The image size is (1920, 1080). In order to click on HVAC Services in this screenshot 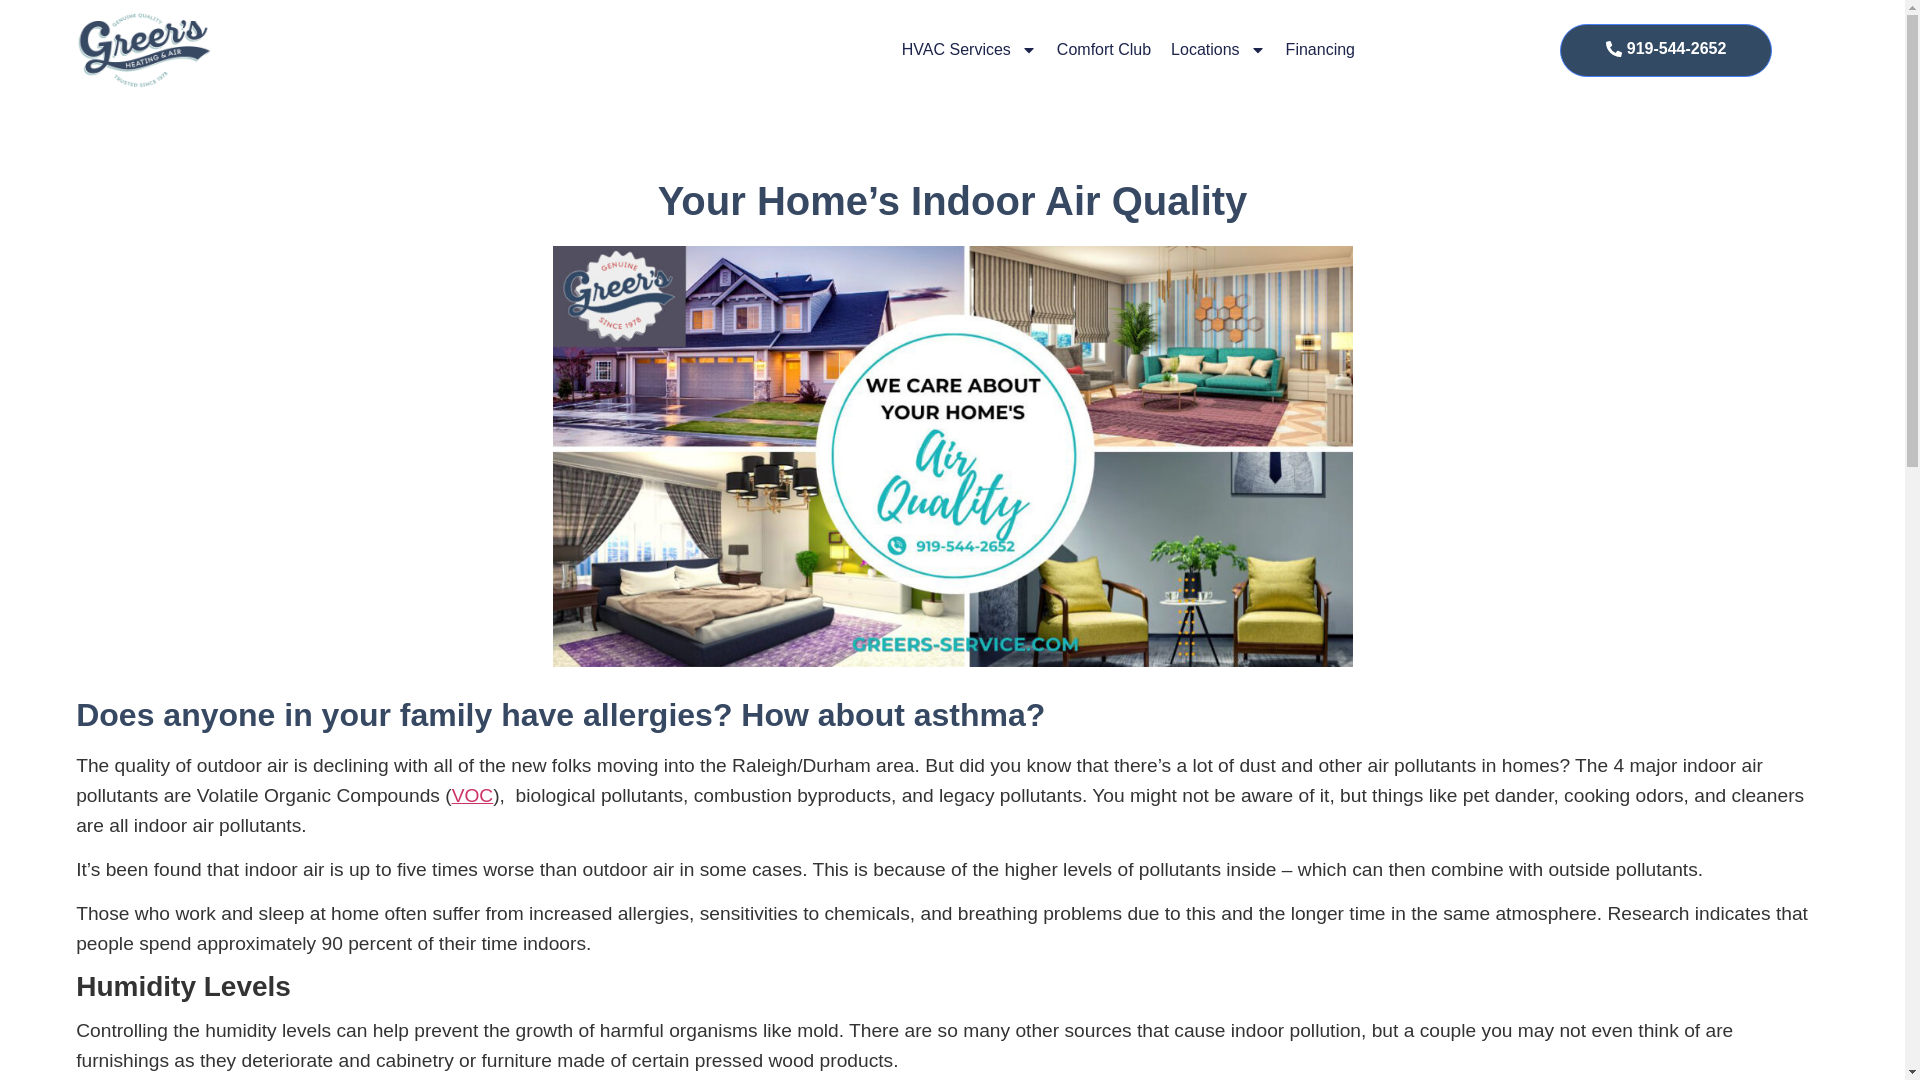, I will do `click(969, 49)`.